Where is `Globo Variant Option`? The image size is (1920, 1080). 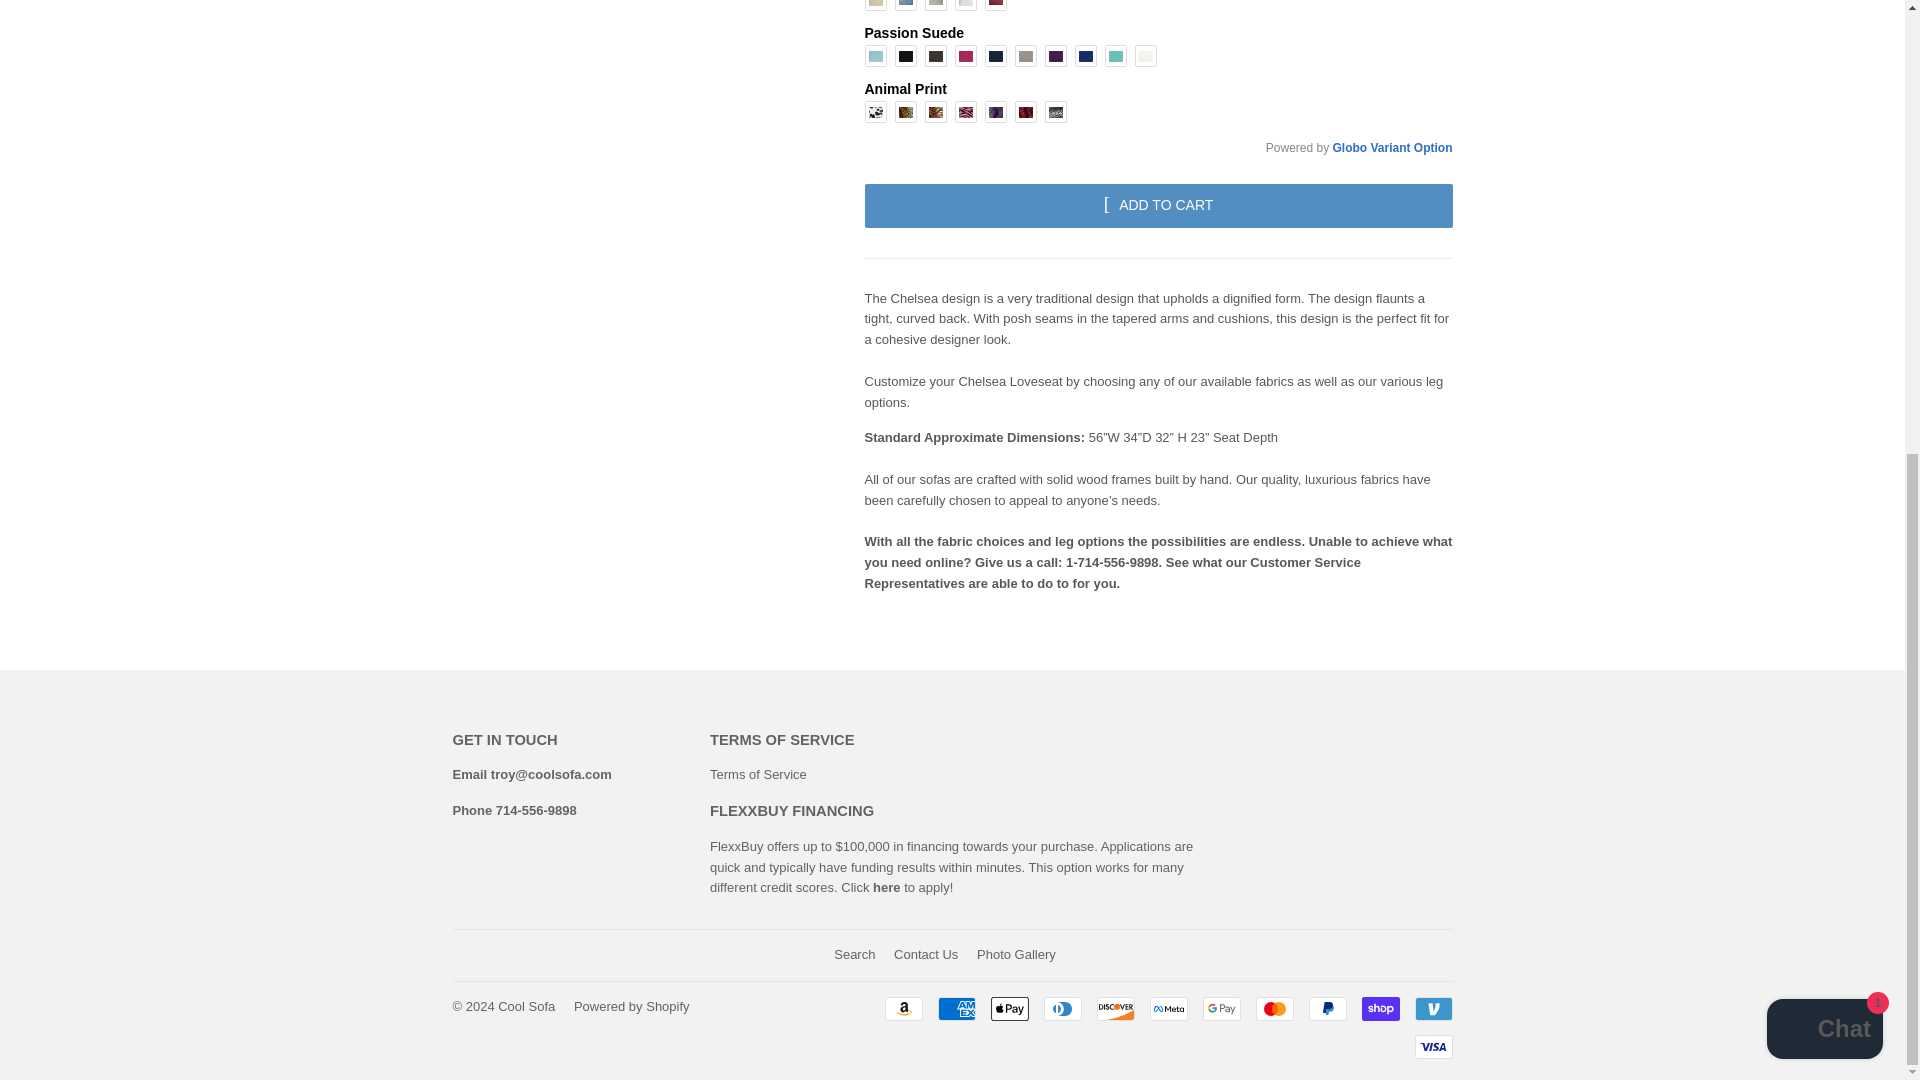 Globo Variant Option is located at coordinates (1392, 148).